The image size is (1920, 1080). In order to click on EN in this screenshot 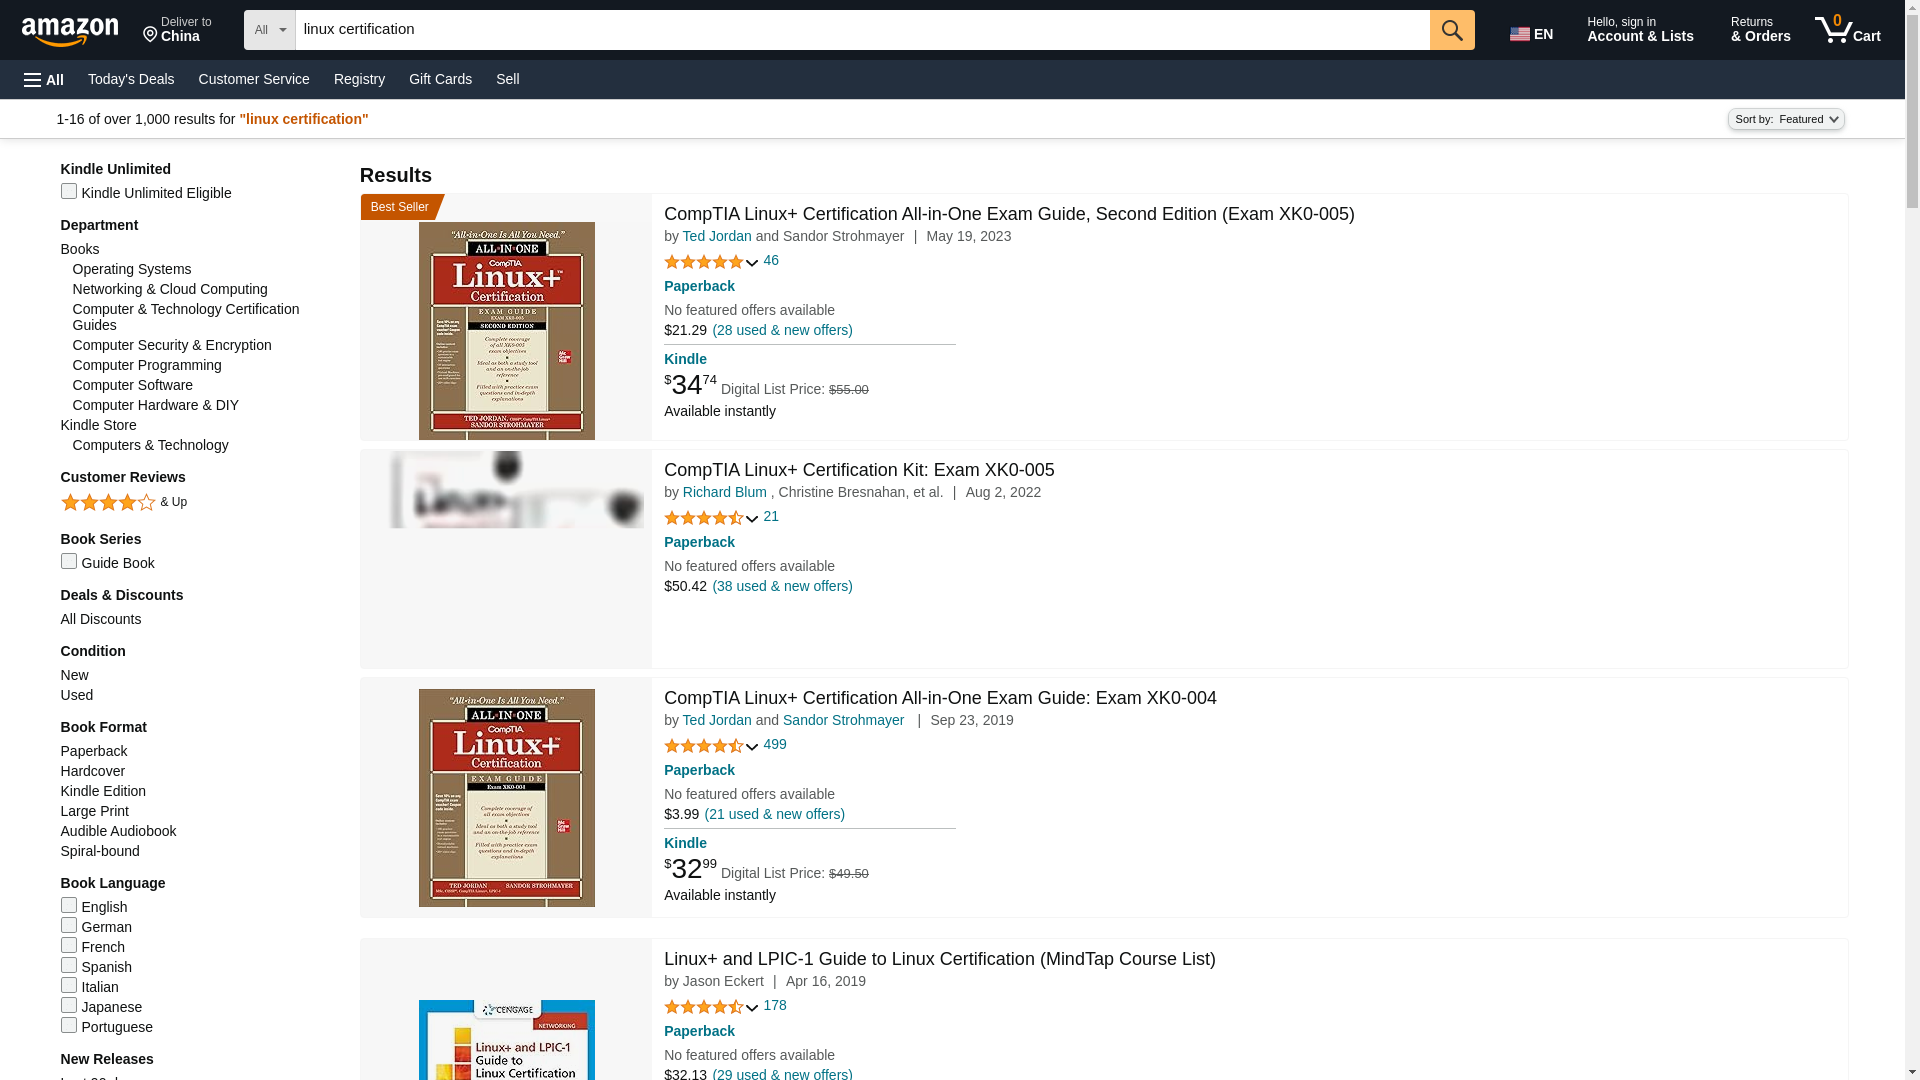, I will do `click(1534, 30)`.